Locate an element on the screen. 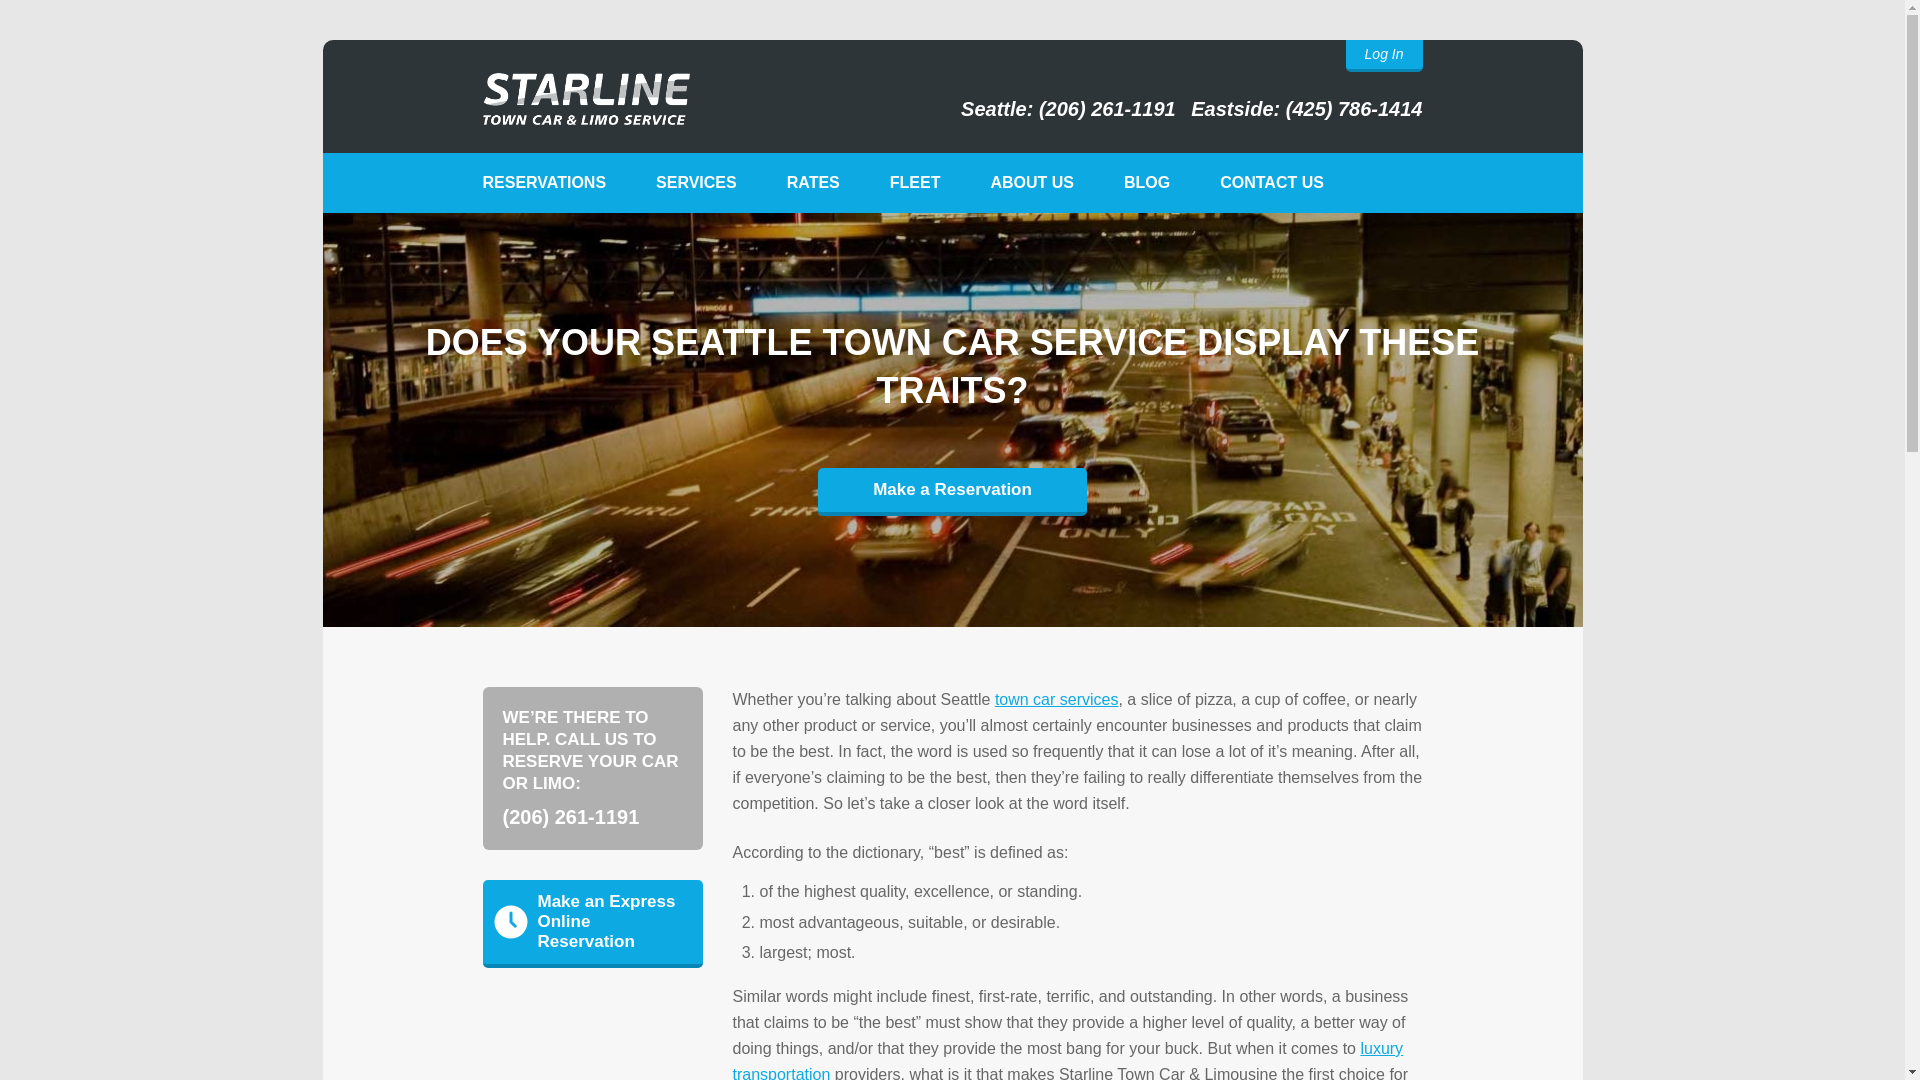  RATES is located at coordinates (814, 182).